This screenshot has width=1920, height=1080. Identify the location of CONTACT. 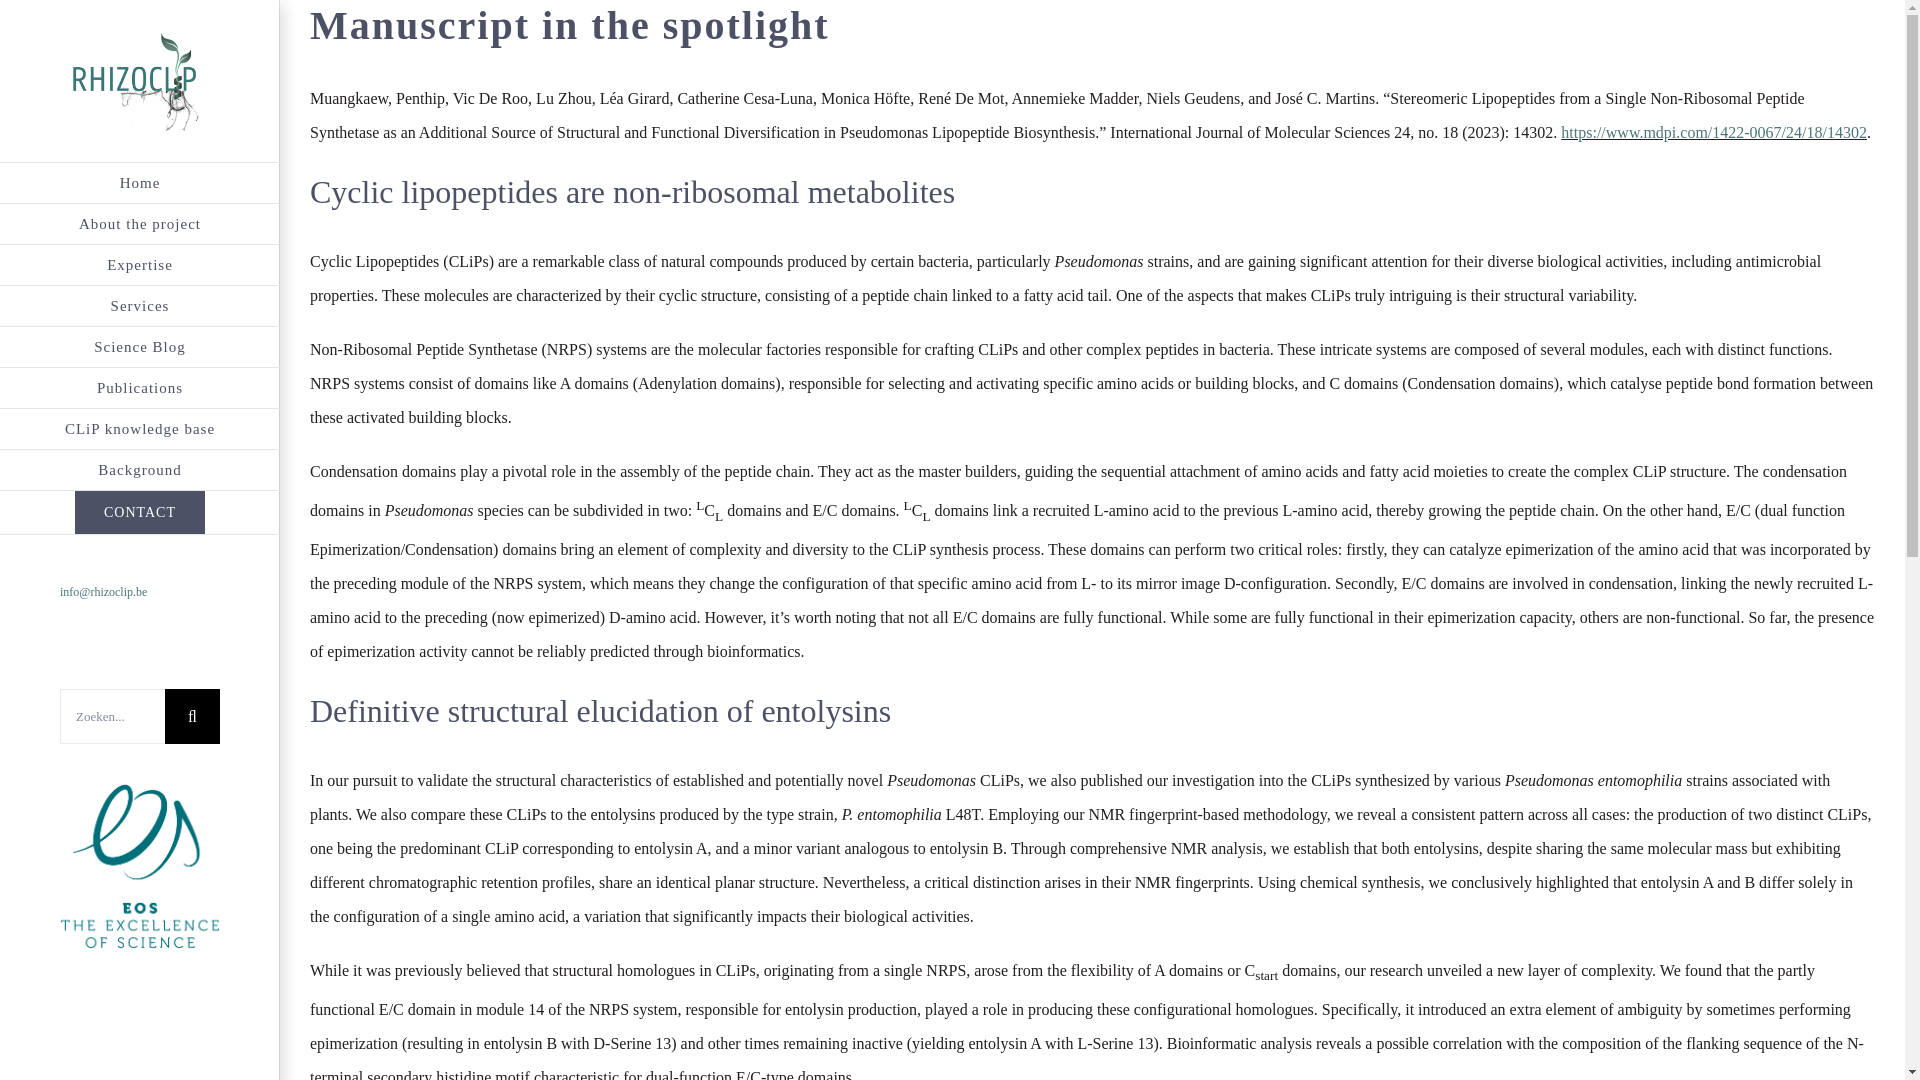
(140, 512).